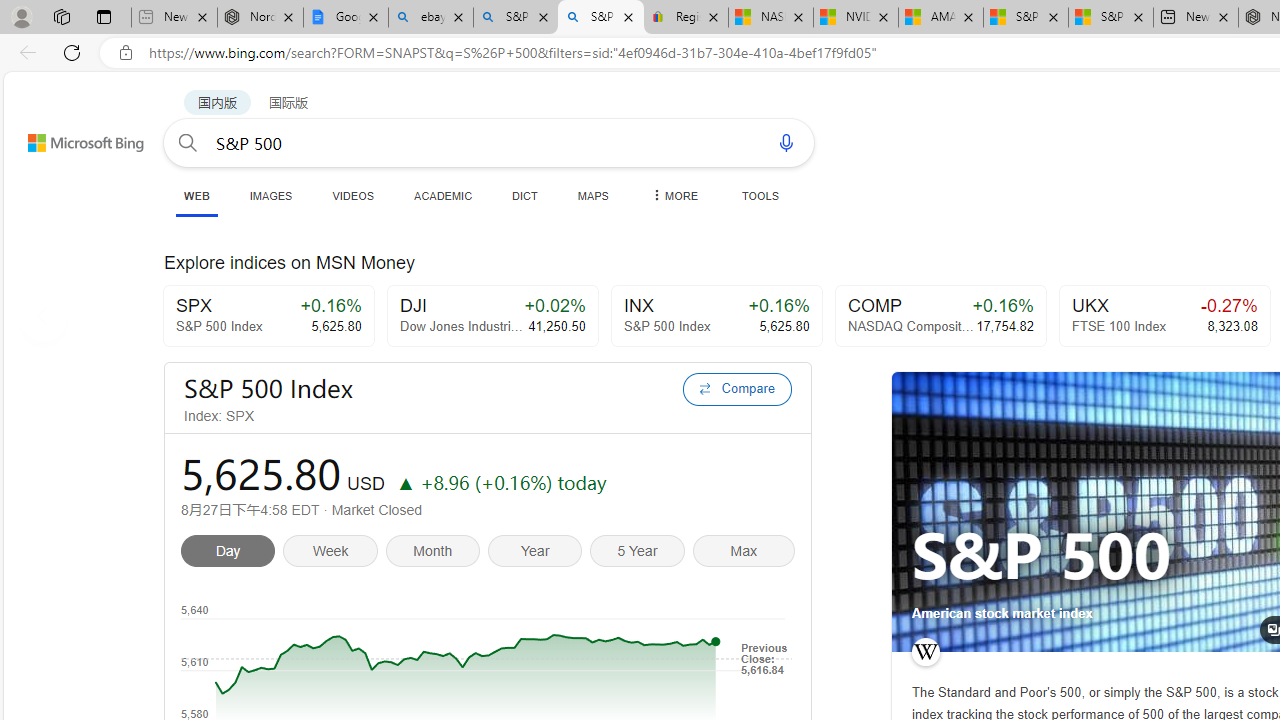 Image resolution: width=1280 pixels, height=720 pixels. I want to click on DICT, so click(525, 195).